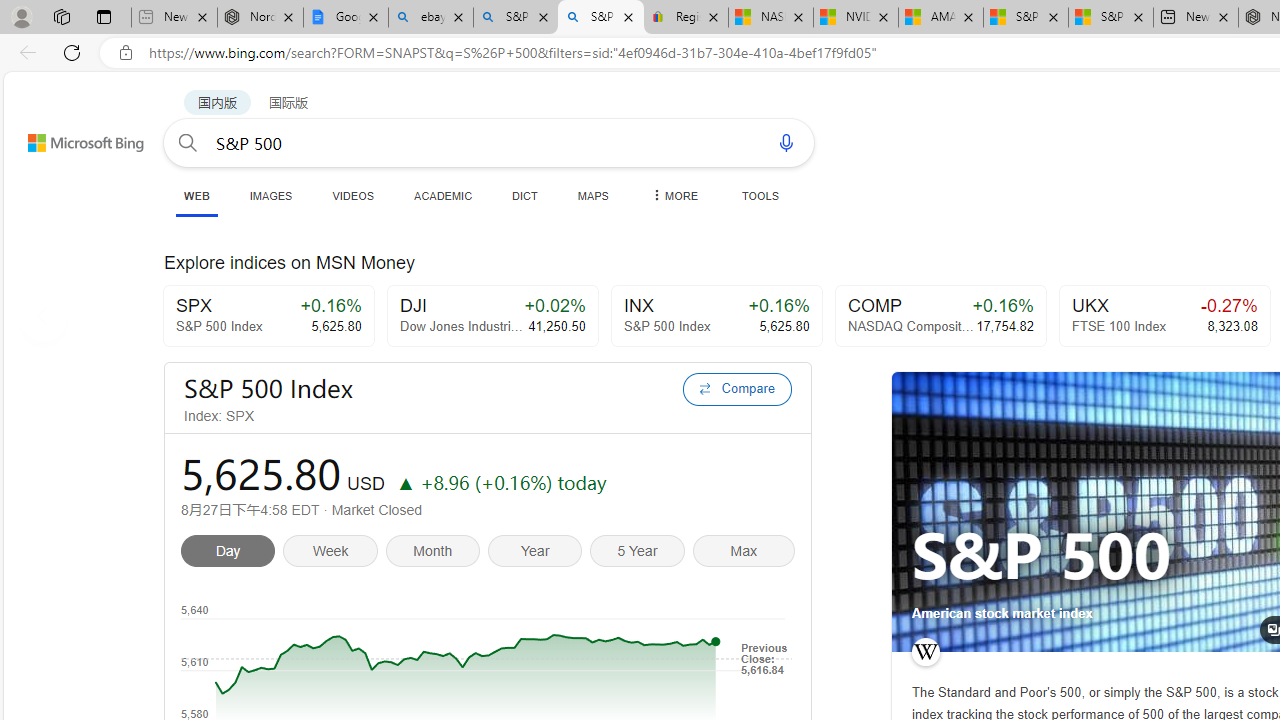 Image resolution: width=1280 pixels, height=720 pixels. I want to click on DICT, so click(525, 195).